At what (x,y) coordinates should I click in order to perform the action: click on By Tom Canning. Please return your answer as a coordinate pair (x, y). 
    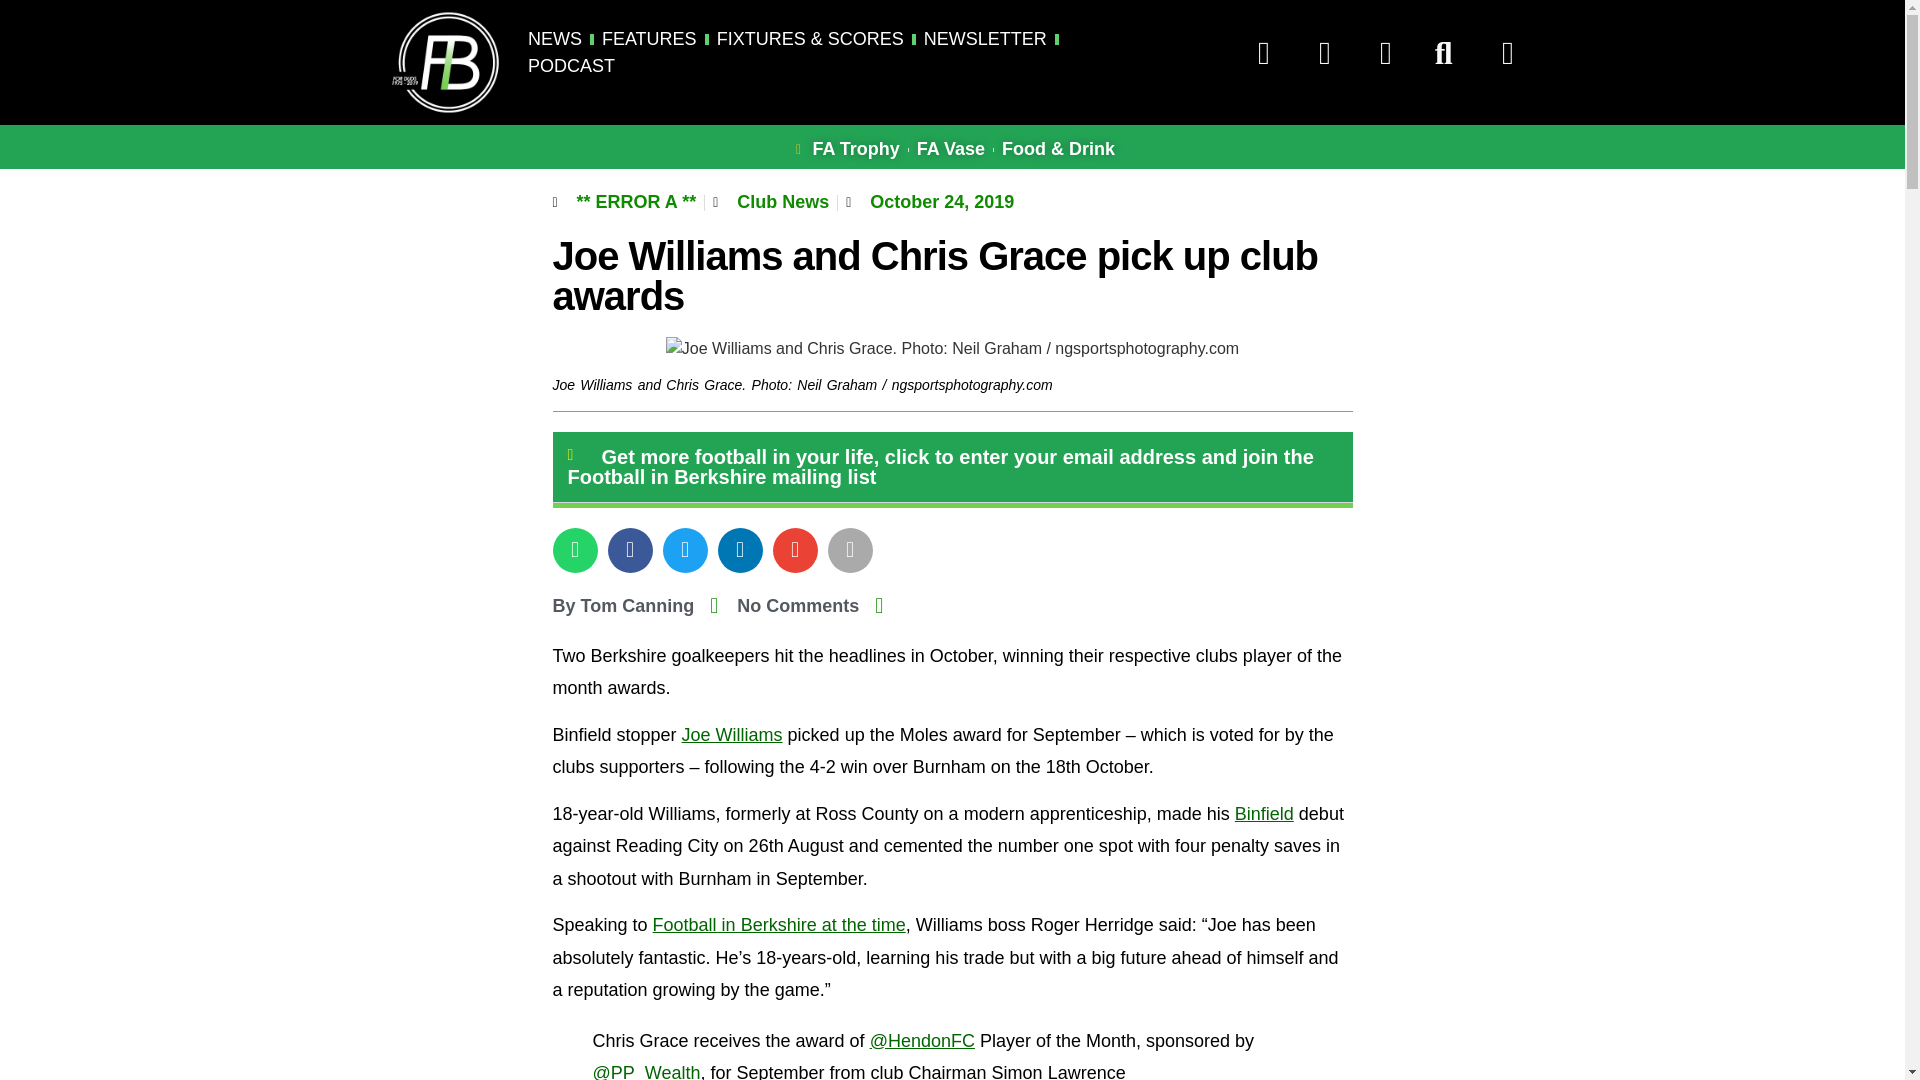
    Looking at the image, I should click on (622, 606).